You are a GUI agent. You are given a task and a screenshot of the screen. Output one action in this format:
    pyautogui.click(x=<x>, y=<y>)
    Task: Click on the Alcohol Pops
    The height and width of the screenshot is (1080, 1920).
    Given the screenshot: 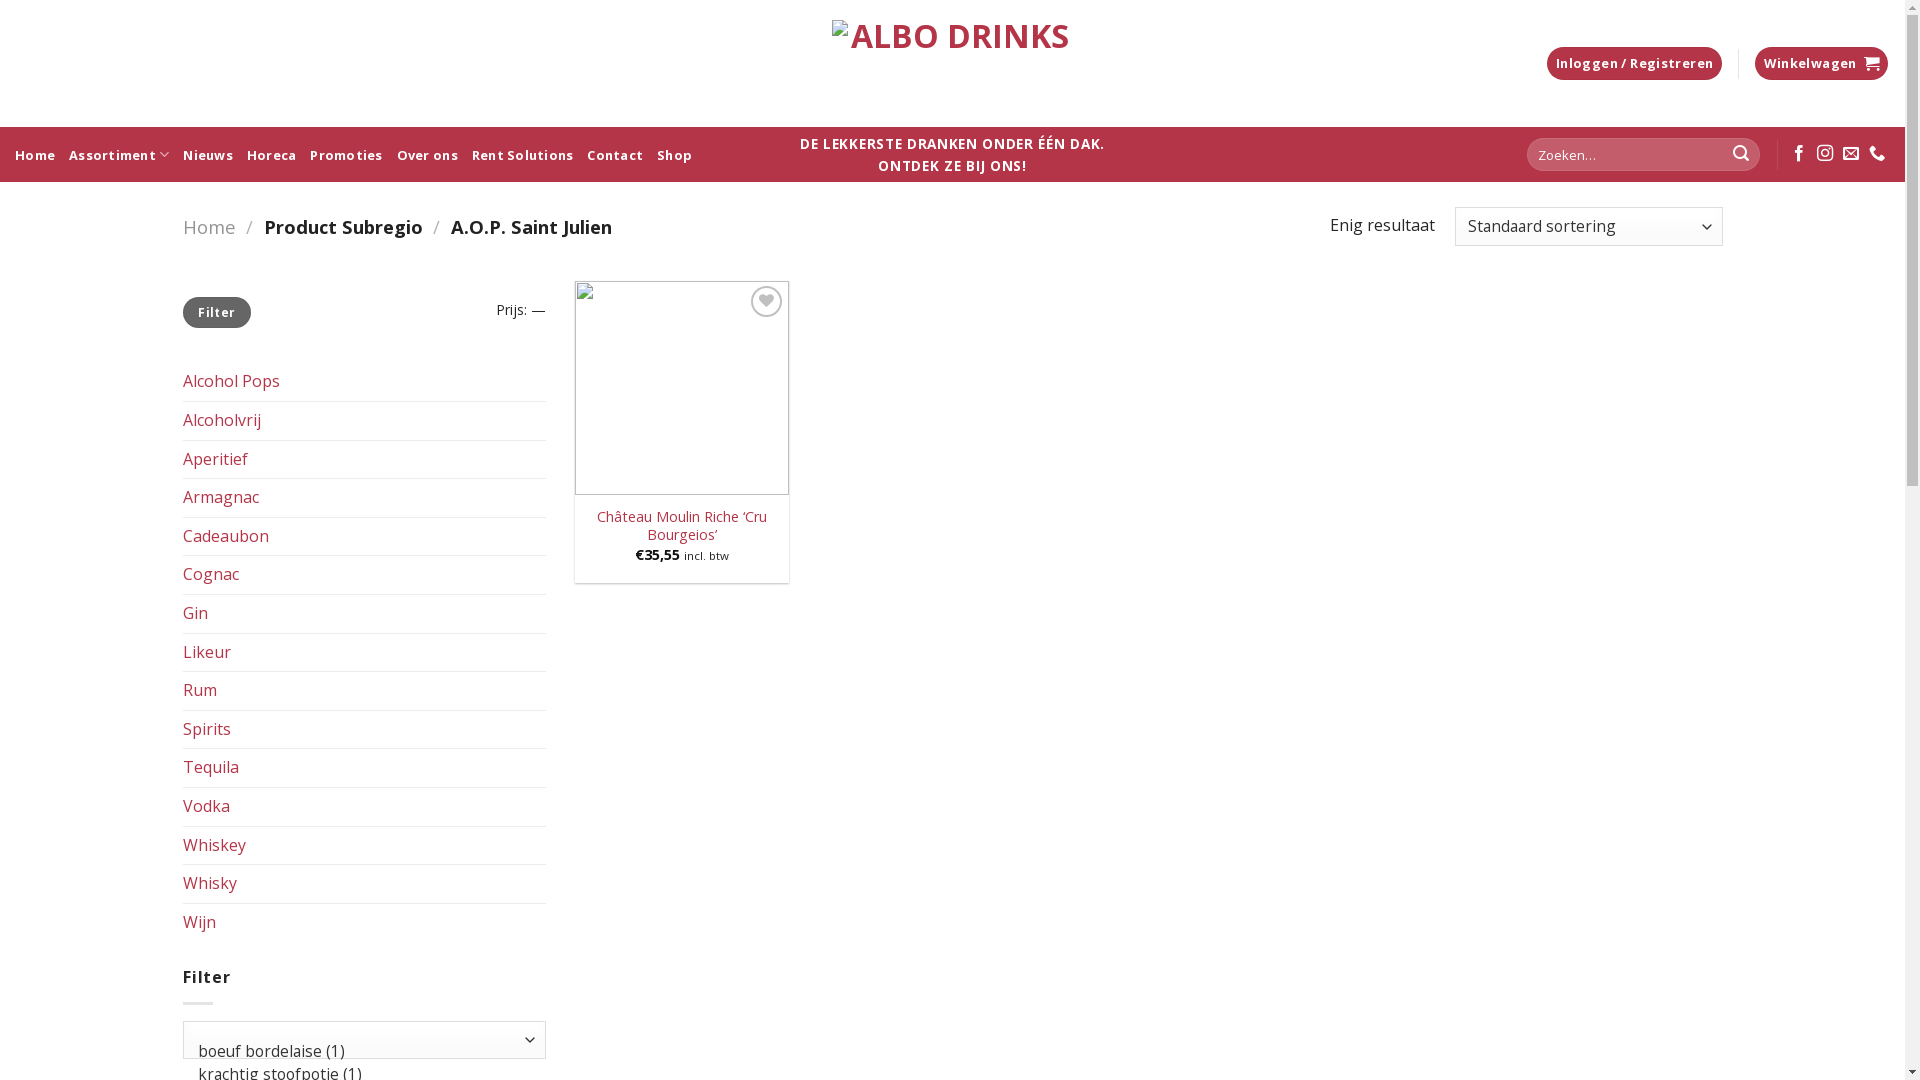 What is the action you would take?
    pyautogui.click(x=364, y=382)
    